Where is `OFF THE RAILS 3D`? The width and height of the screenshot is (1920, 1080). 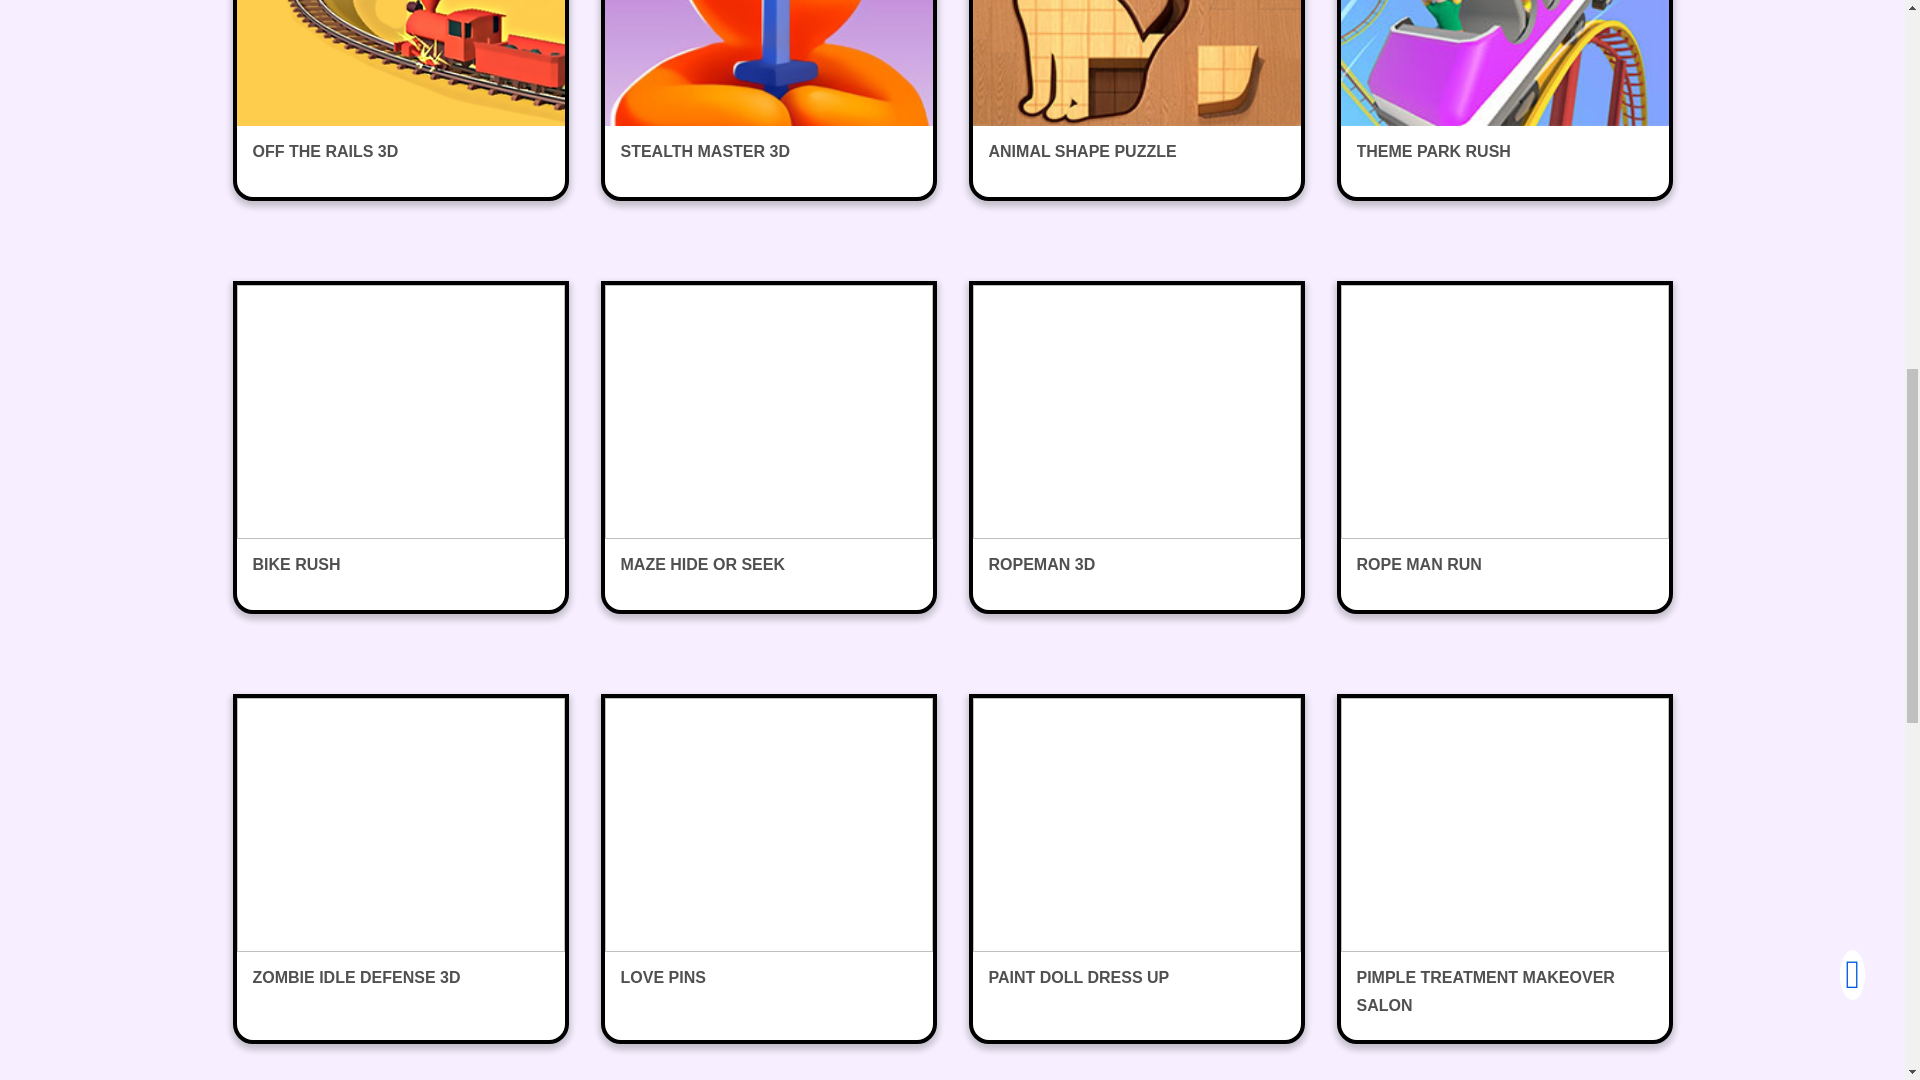
OFF THE RAILS 3D is located at coordinates (400, 98).